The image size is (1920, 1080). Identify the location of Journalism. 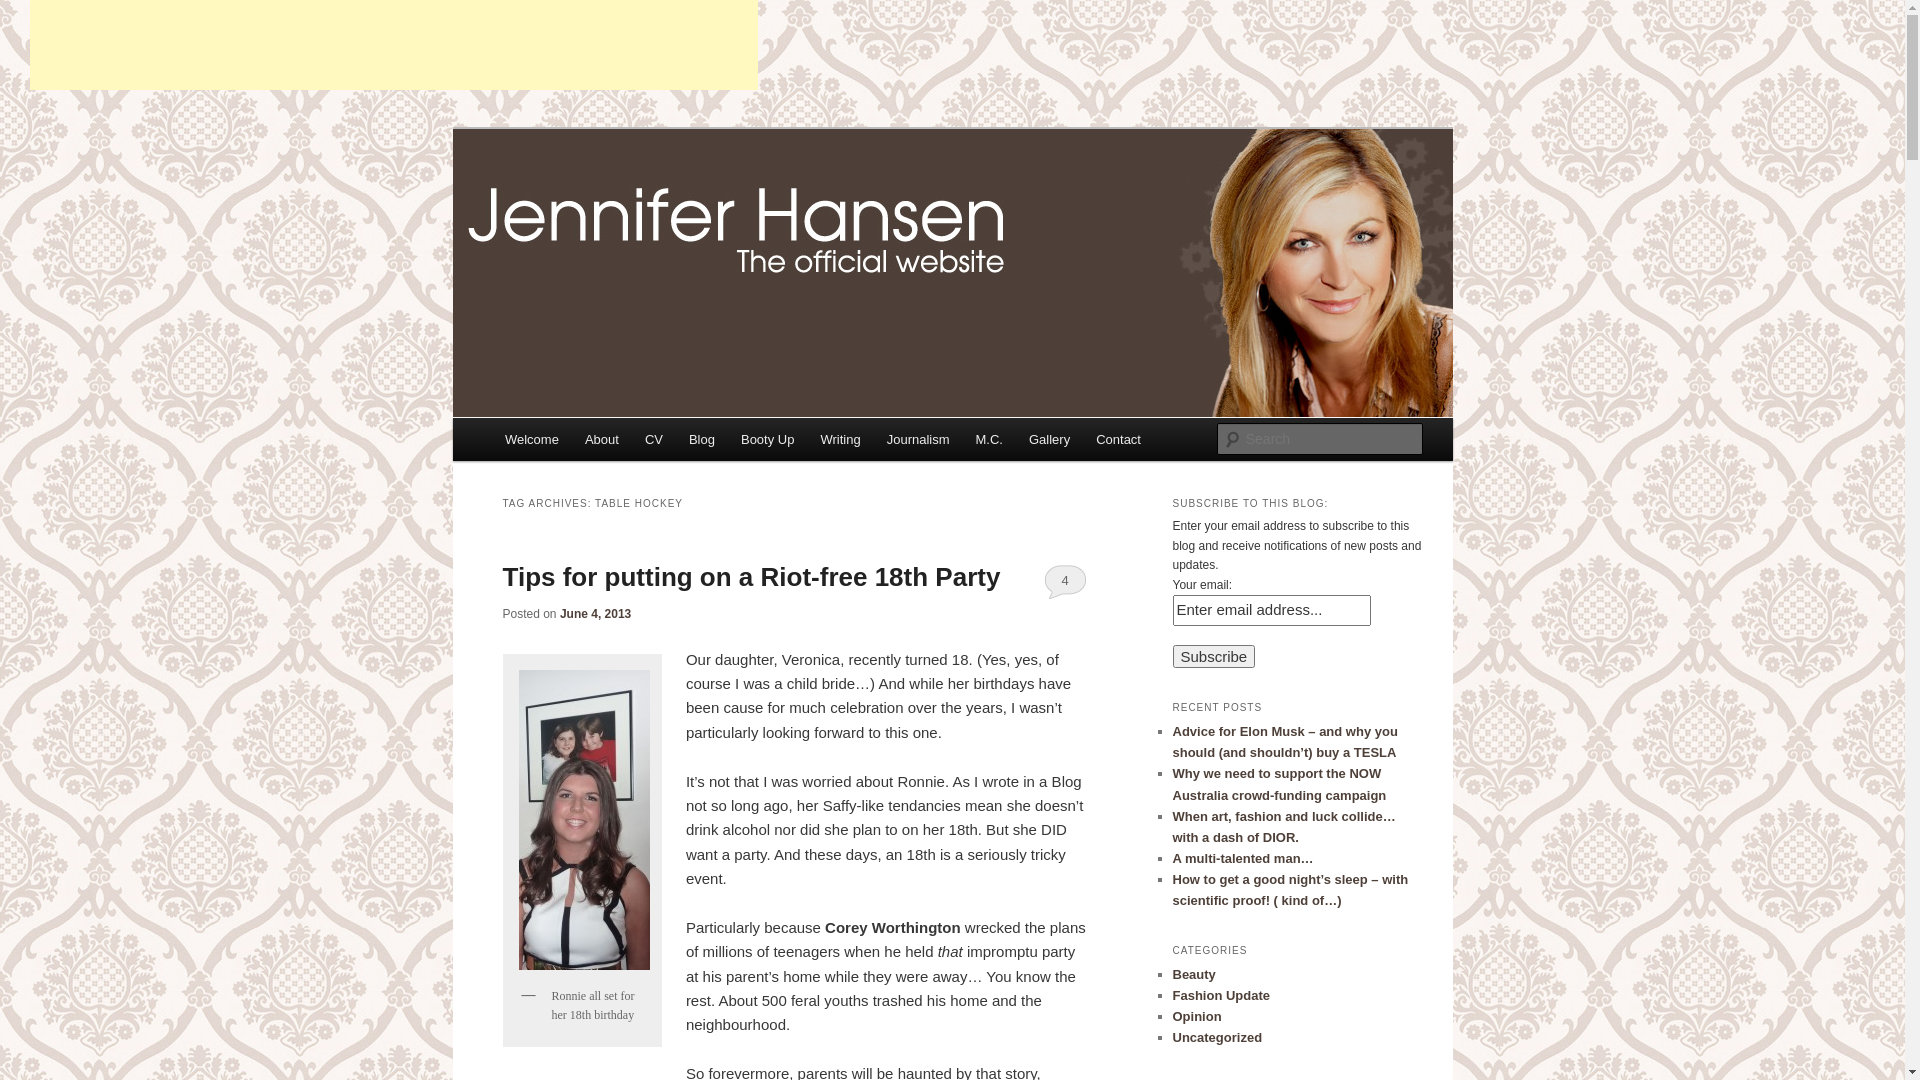
(918, 440).